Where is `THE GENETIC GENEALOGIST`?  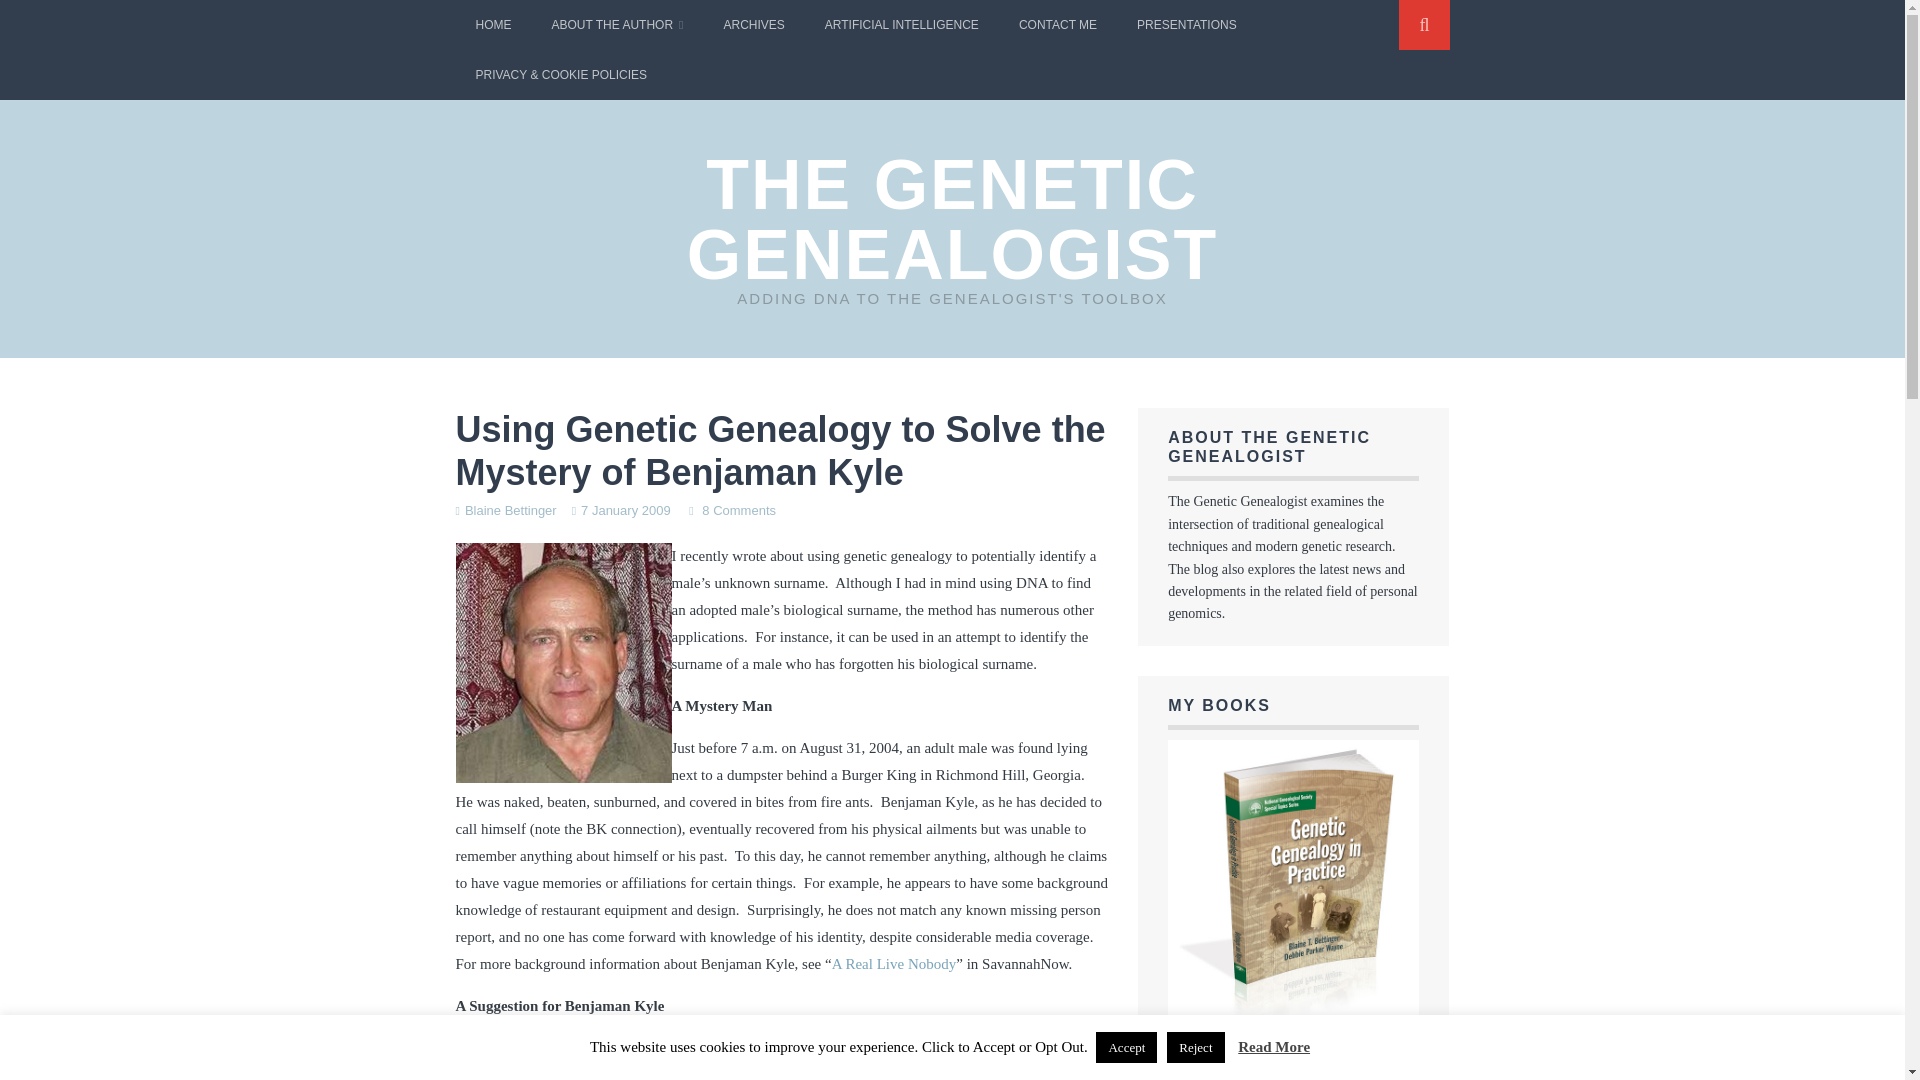 THE GENETIC GENEALOGIST is located at coordinates (952, 219).